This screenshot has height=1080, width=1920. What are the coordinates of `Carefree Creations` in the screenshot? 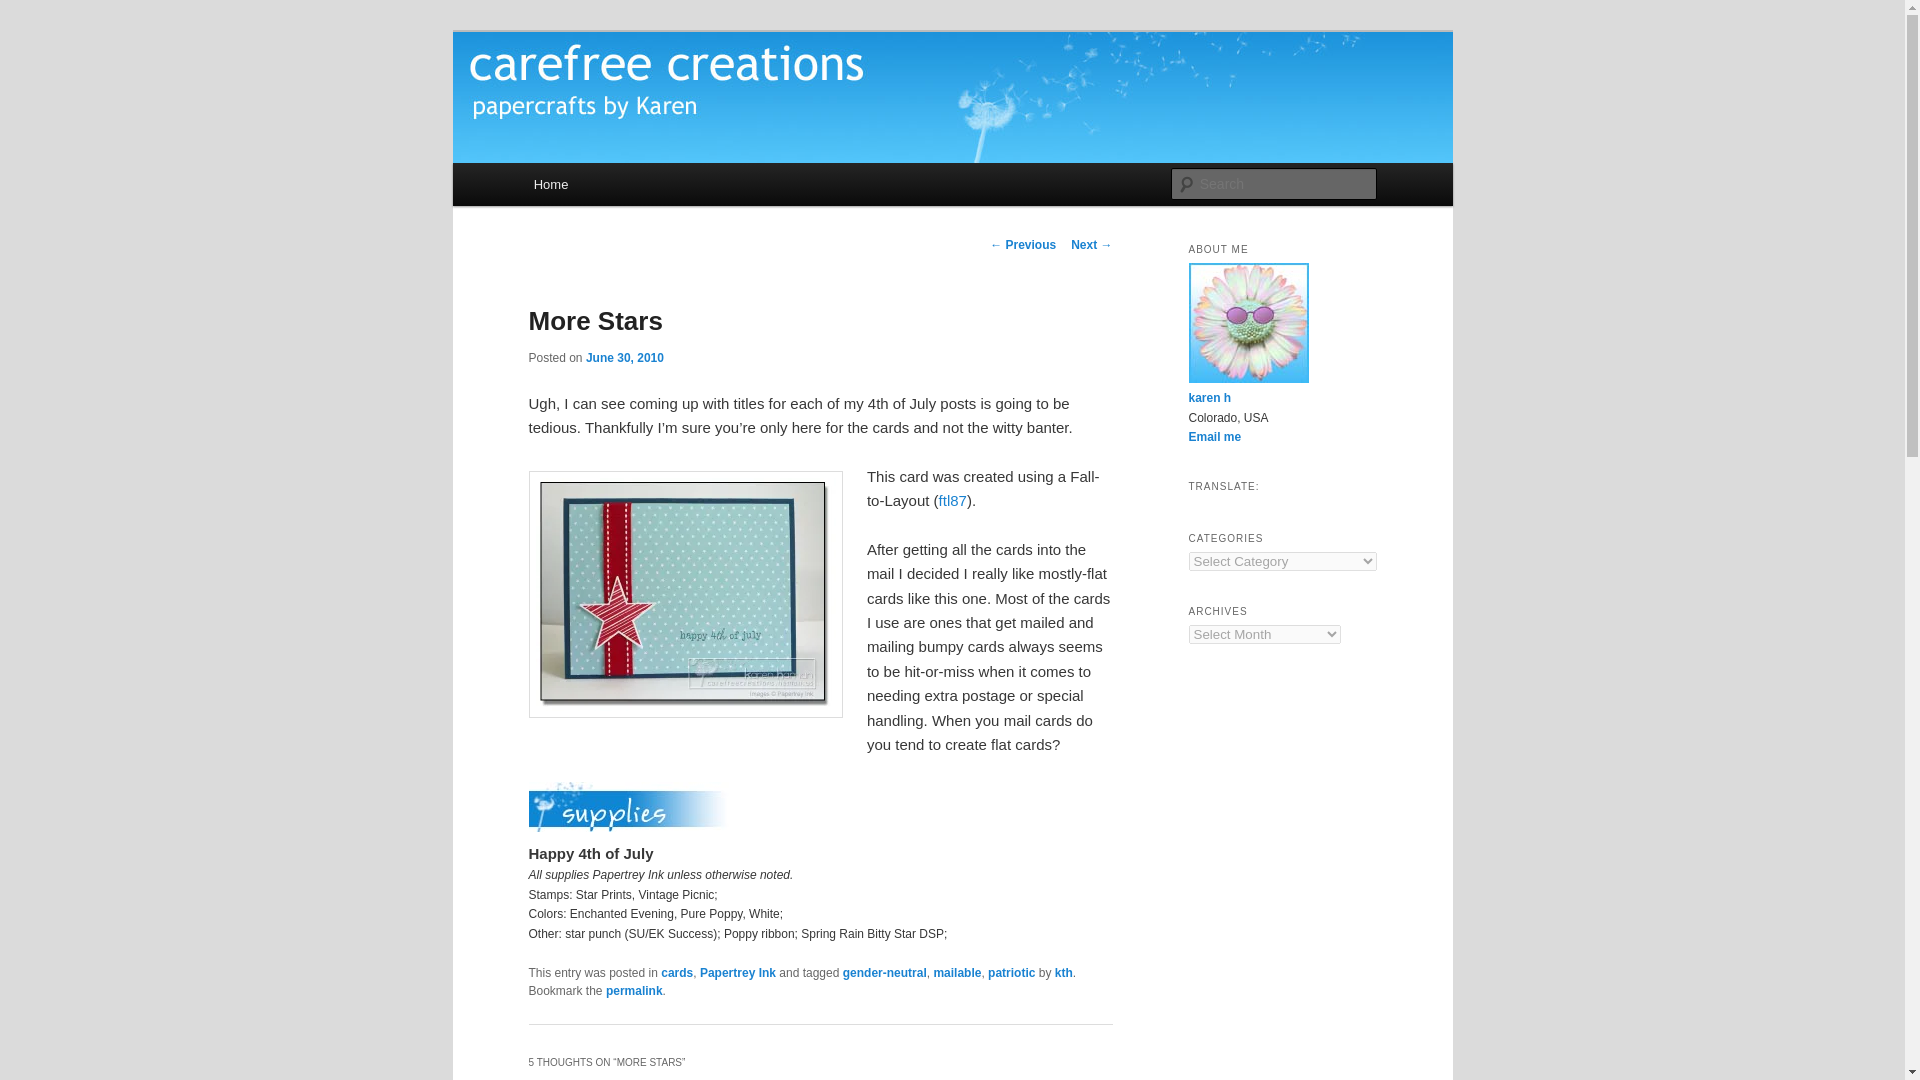 It's located at (662, 104).